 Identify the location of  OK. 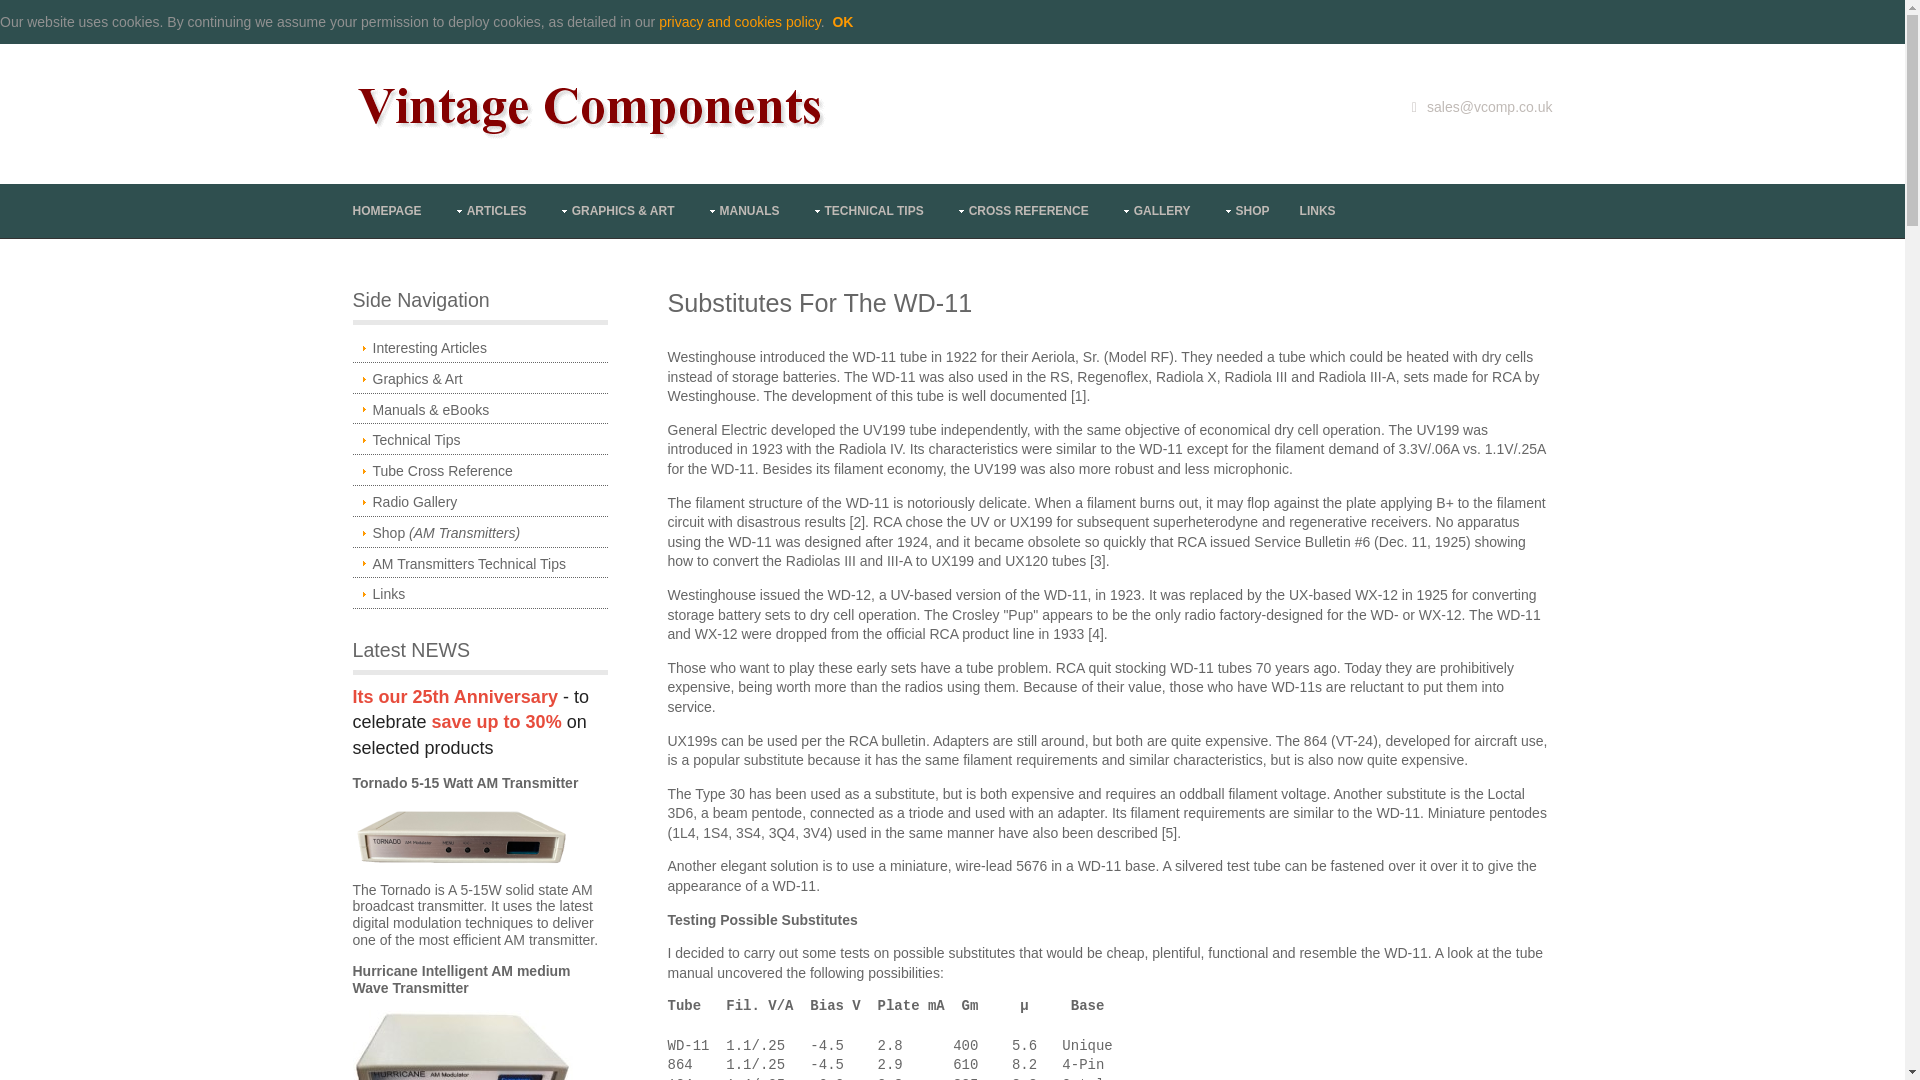
(842, 22).